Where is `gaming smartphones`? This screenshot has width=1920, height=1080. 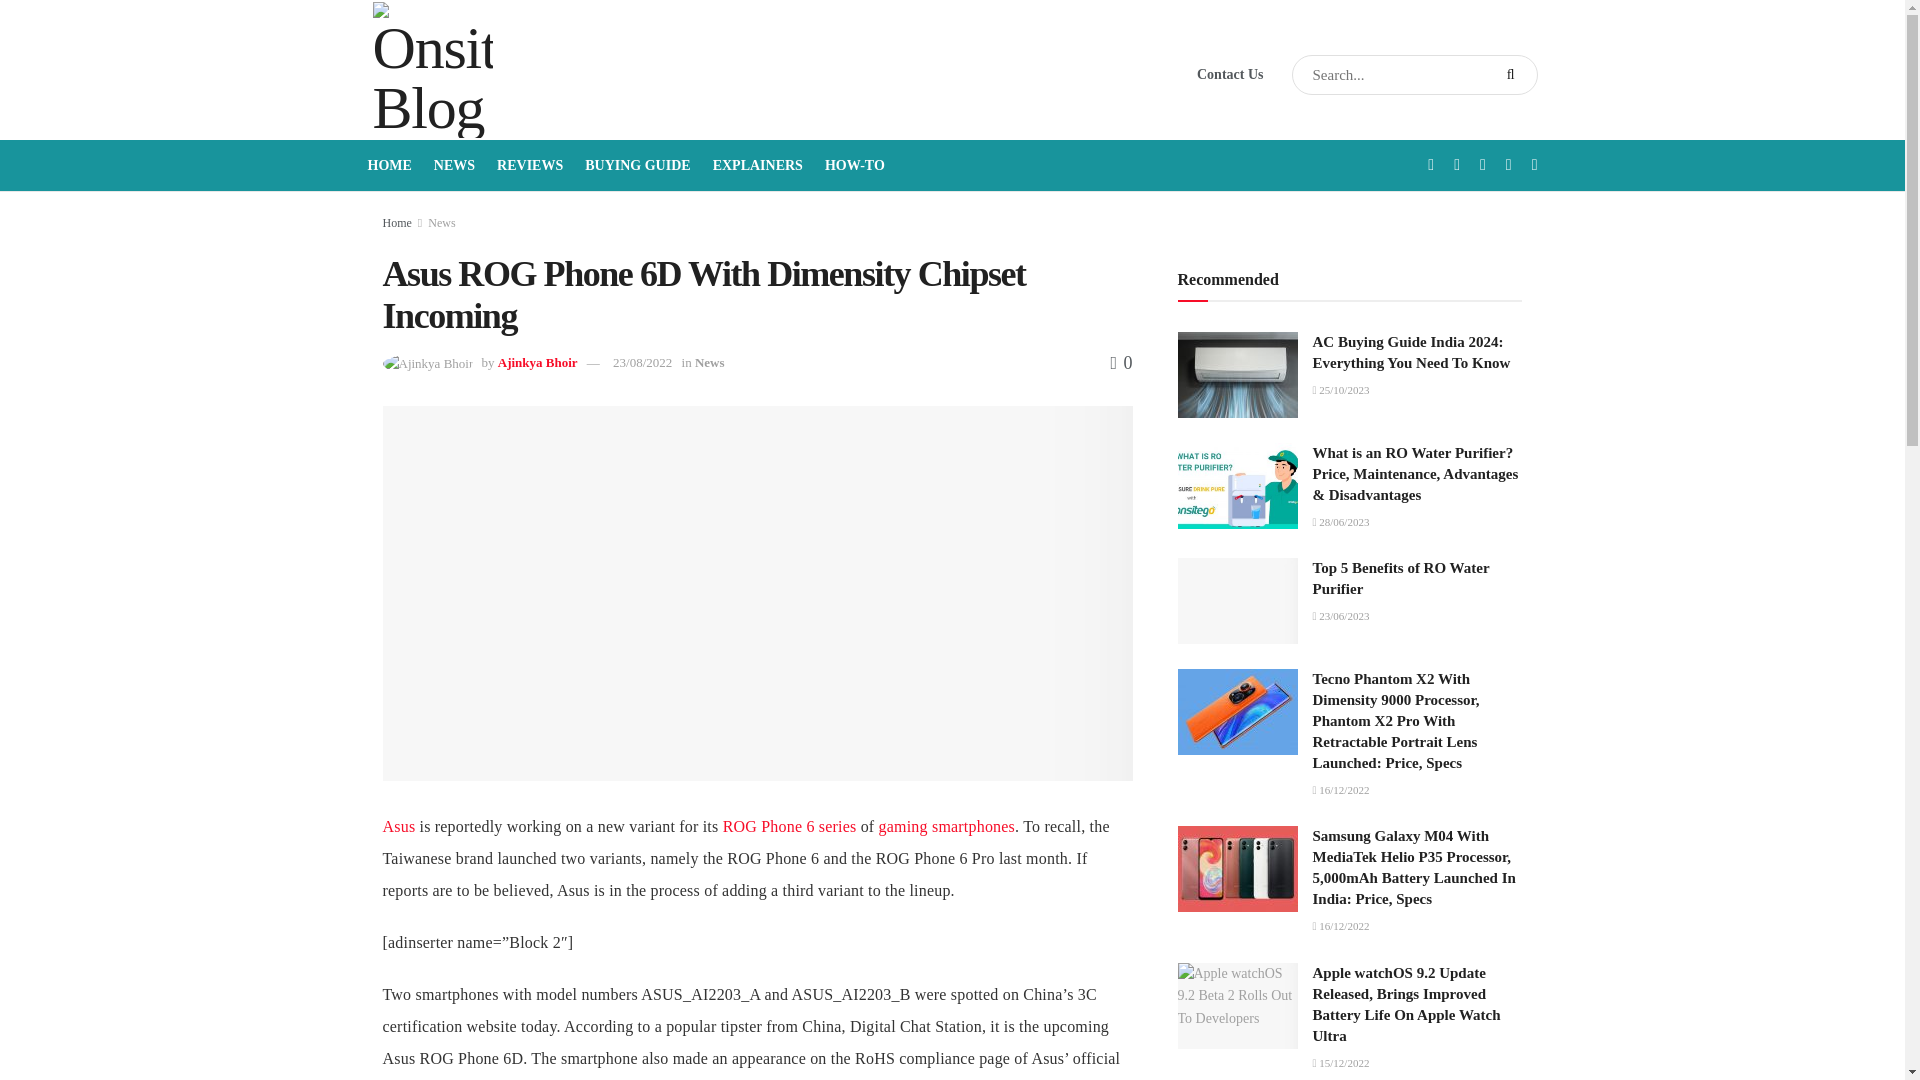 gaming smartphones is located at coordinates (947, 826).